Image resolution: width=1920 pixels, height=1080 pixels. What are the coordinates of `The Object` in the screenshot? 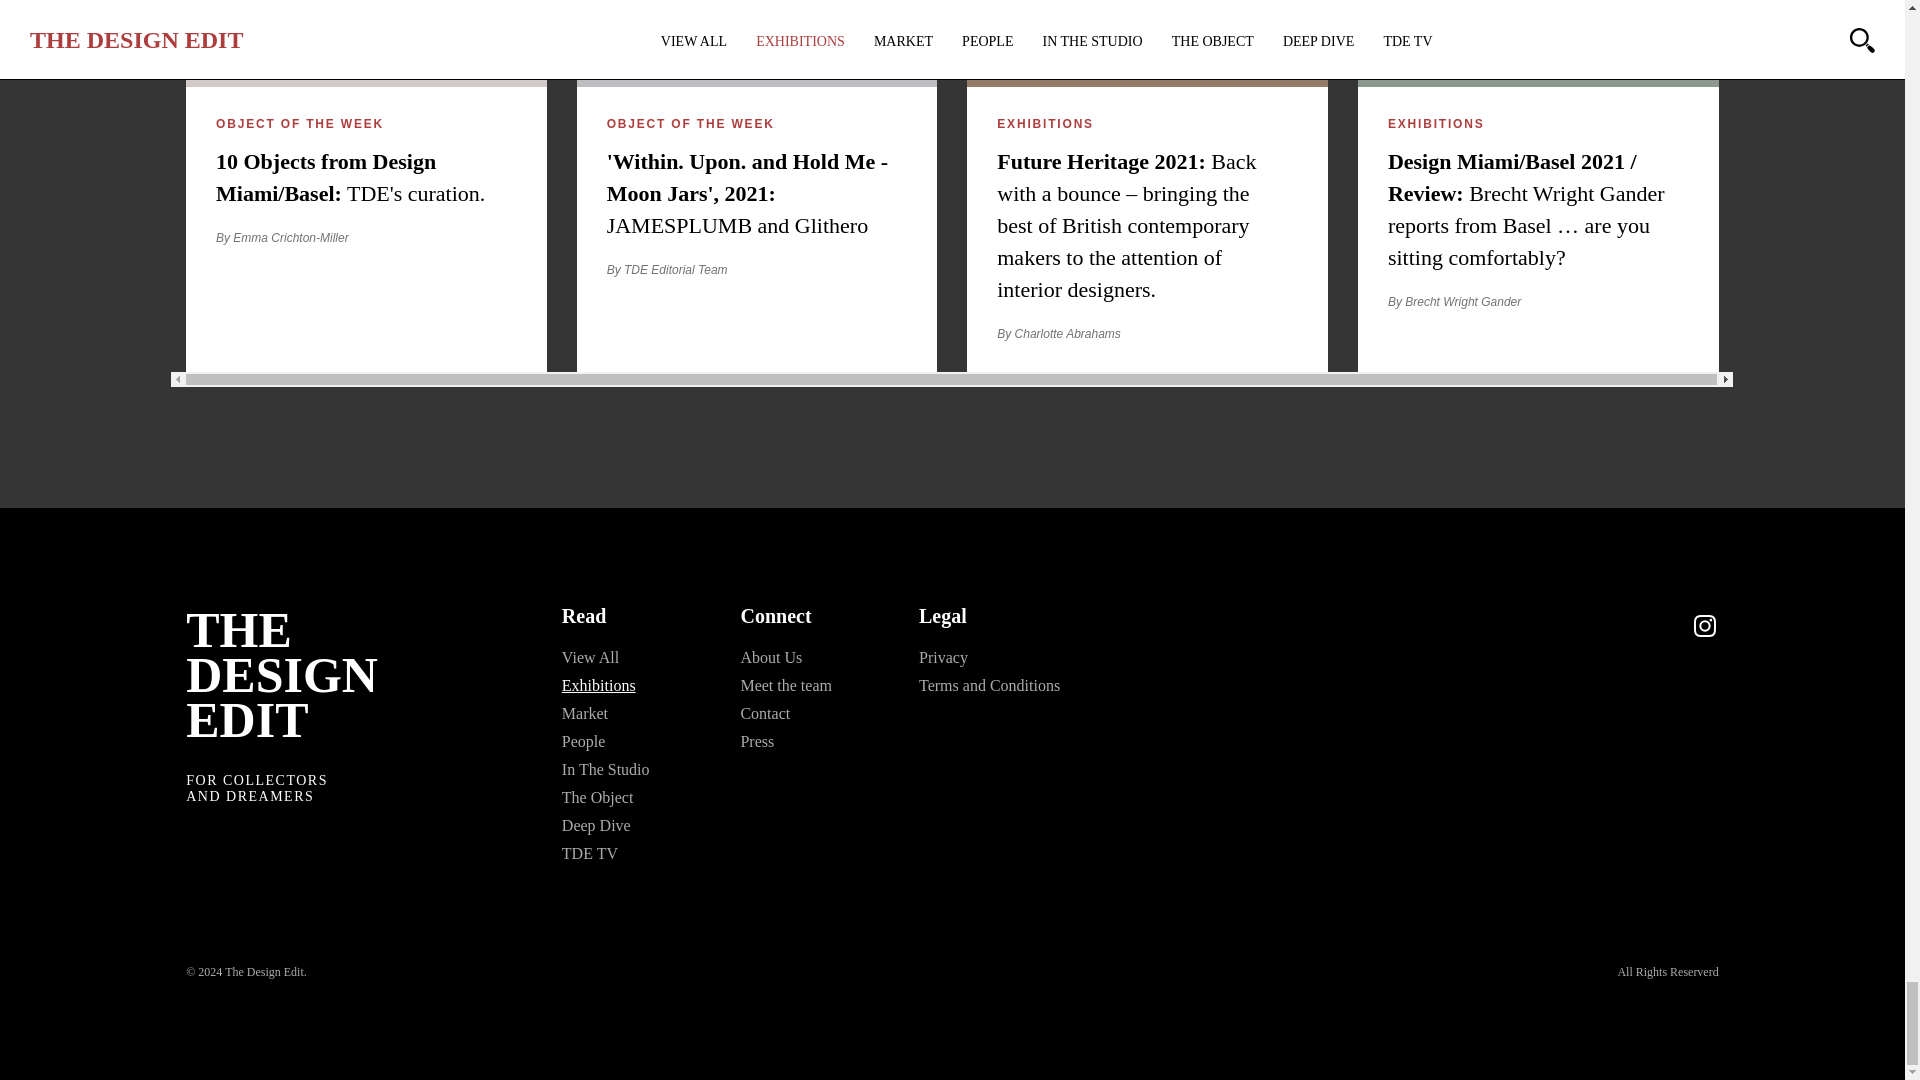 It's located at (598, 797).